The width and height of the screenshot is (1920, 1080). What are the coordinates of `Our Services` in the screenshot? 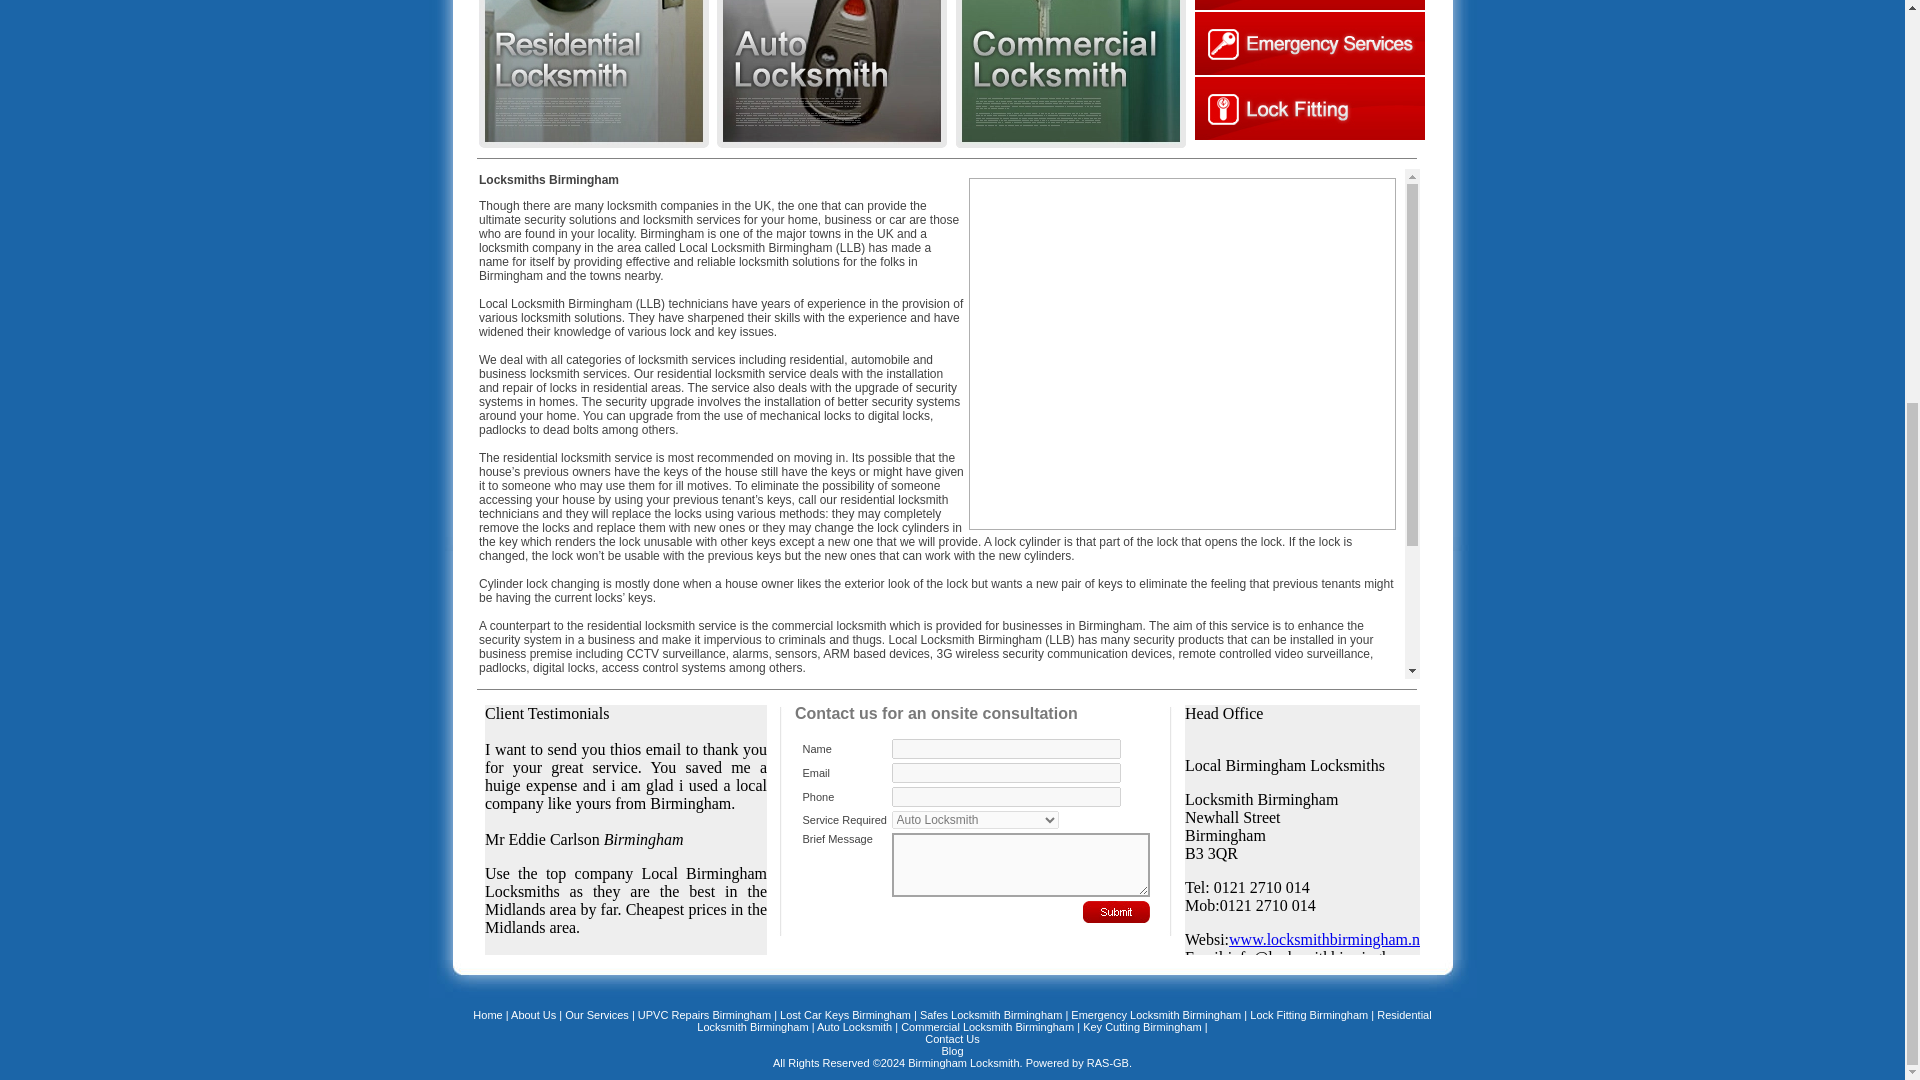 It's located at (596, 1014).